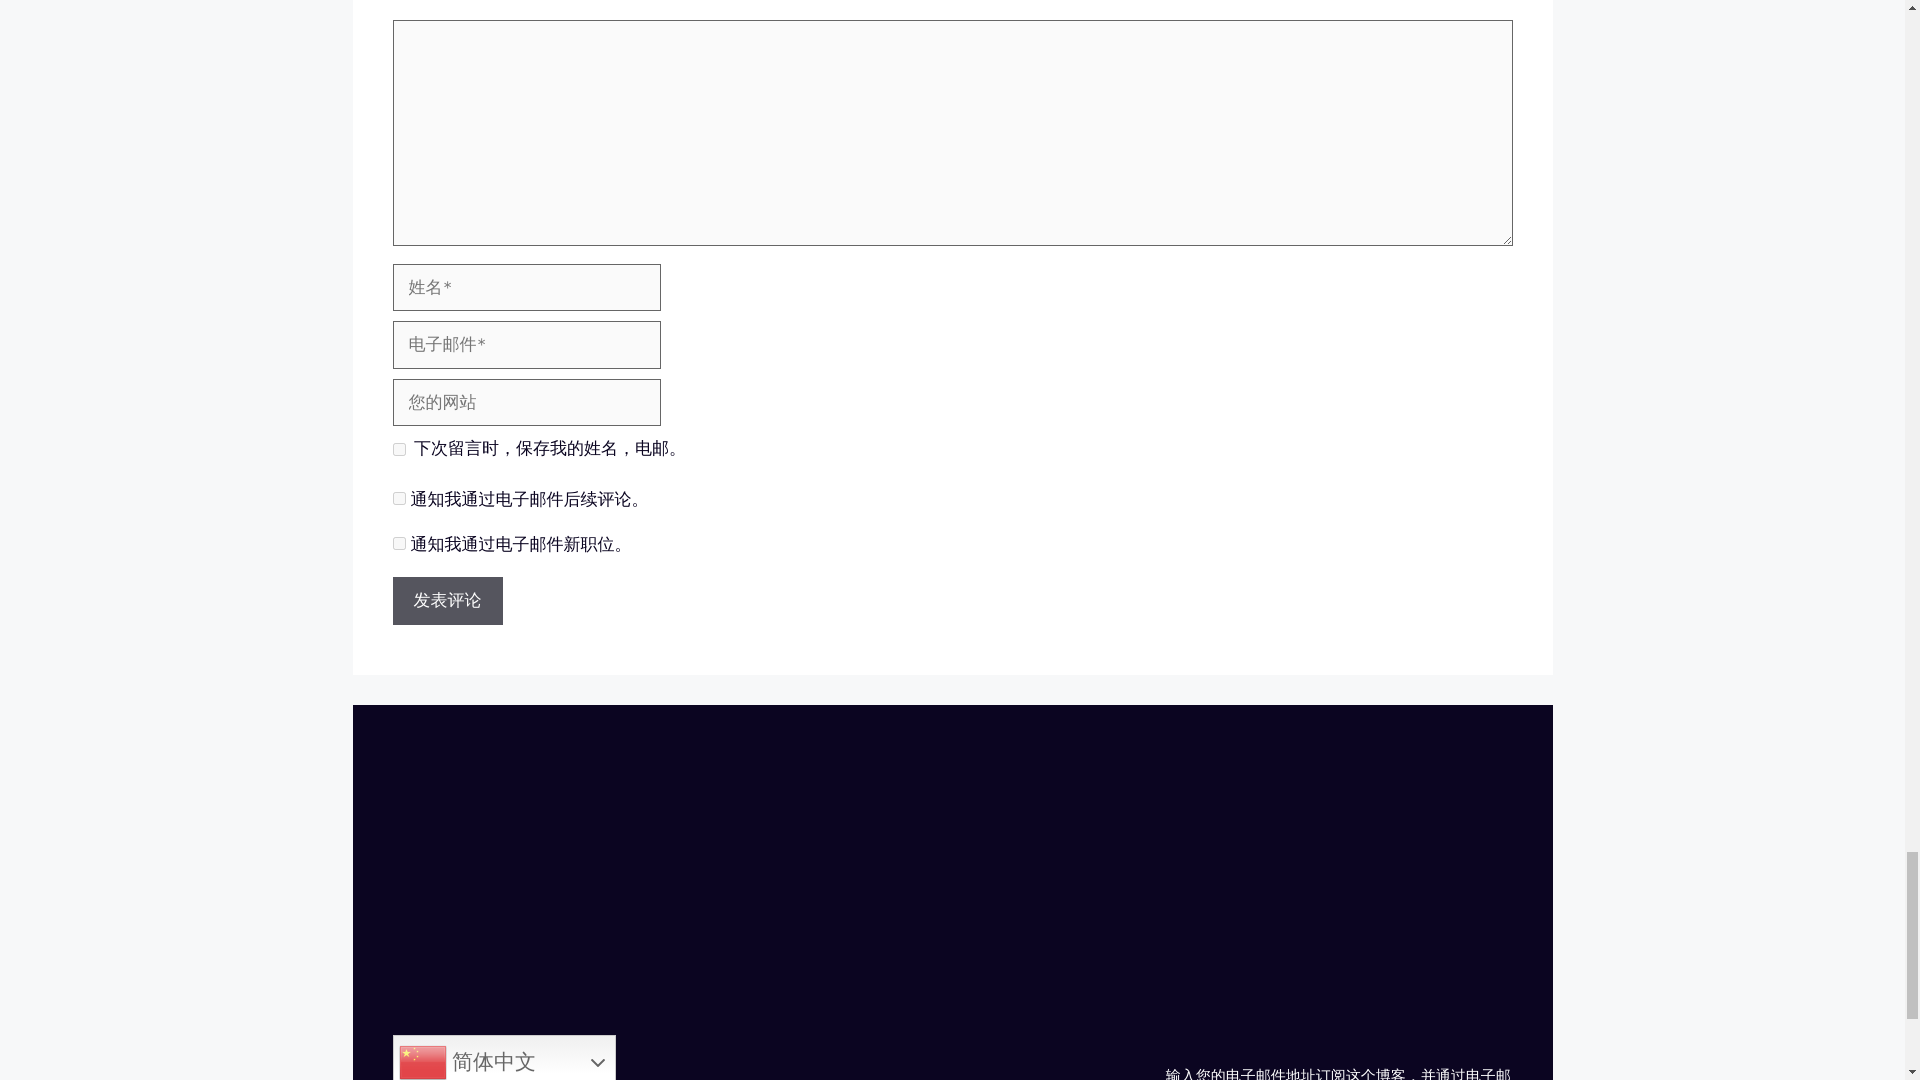 The image size is (1920, 1080). I want to click on subscribe, so click(398, 498).